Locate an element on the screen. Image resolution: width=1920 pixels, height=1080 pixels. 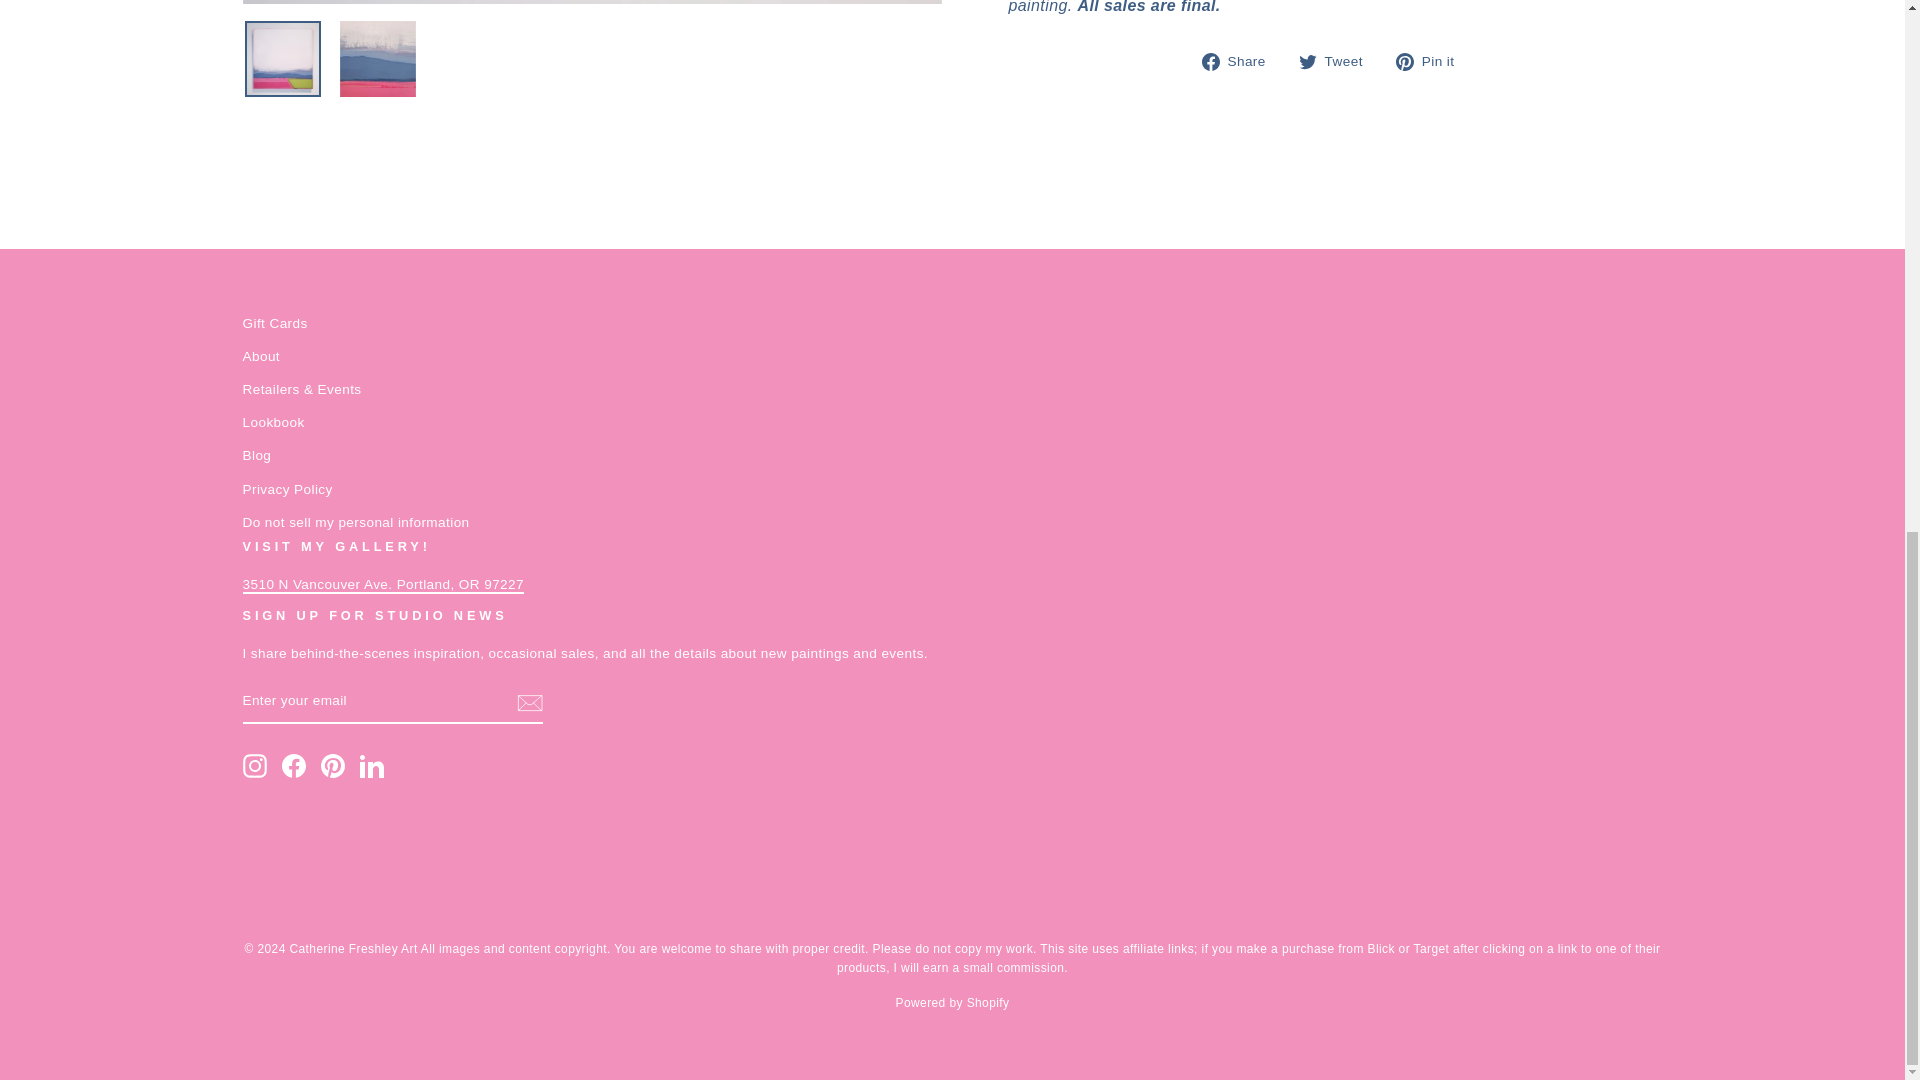
Catherine Freshley Art on Facebook is located at coordinates (294, 765).